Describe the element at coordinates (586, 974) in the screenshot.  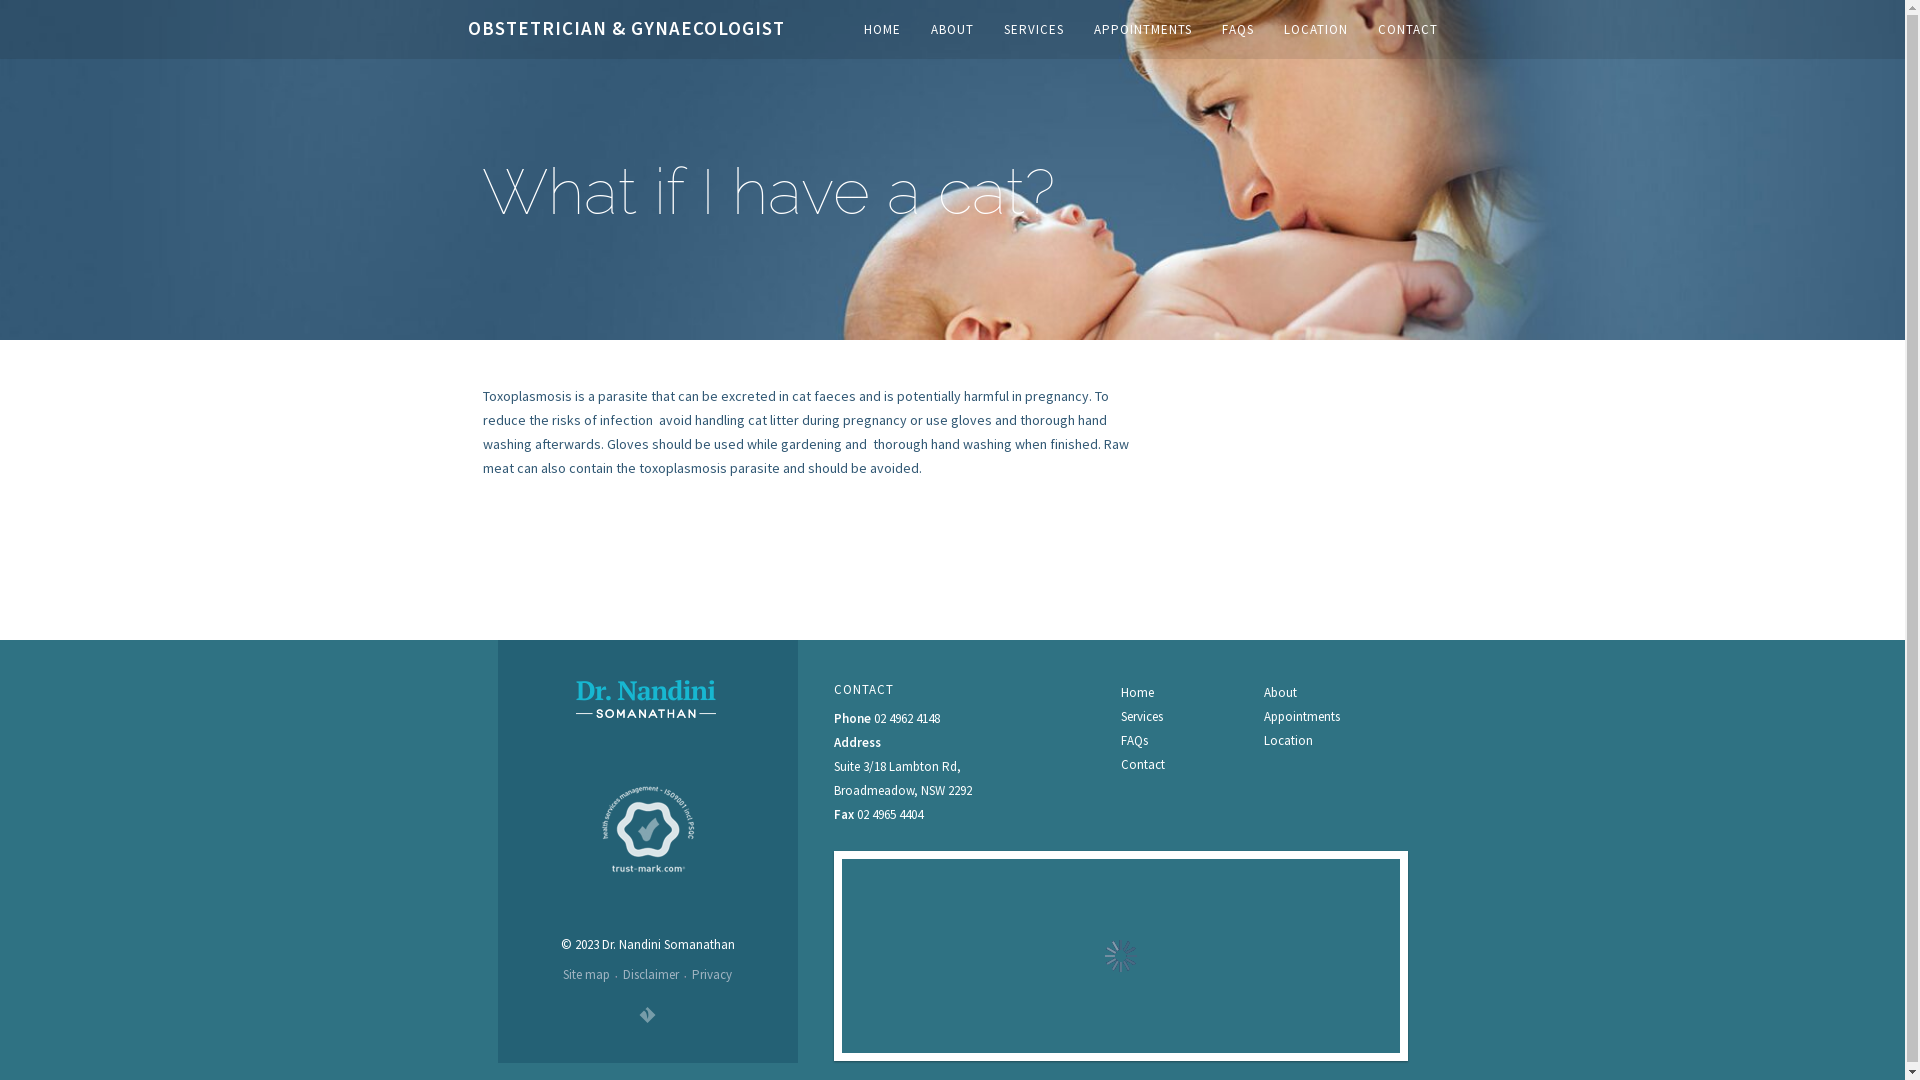
I see `Site map` at that location.